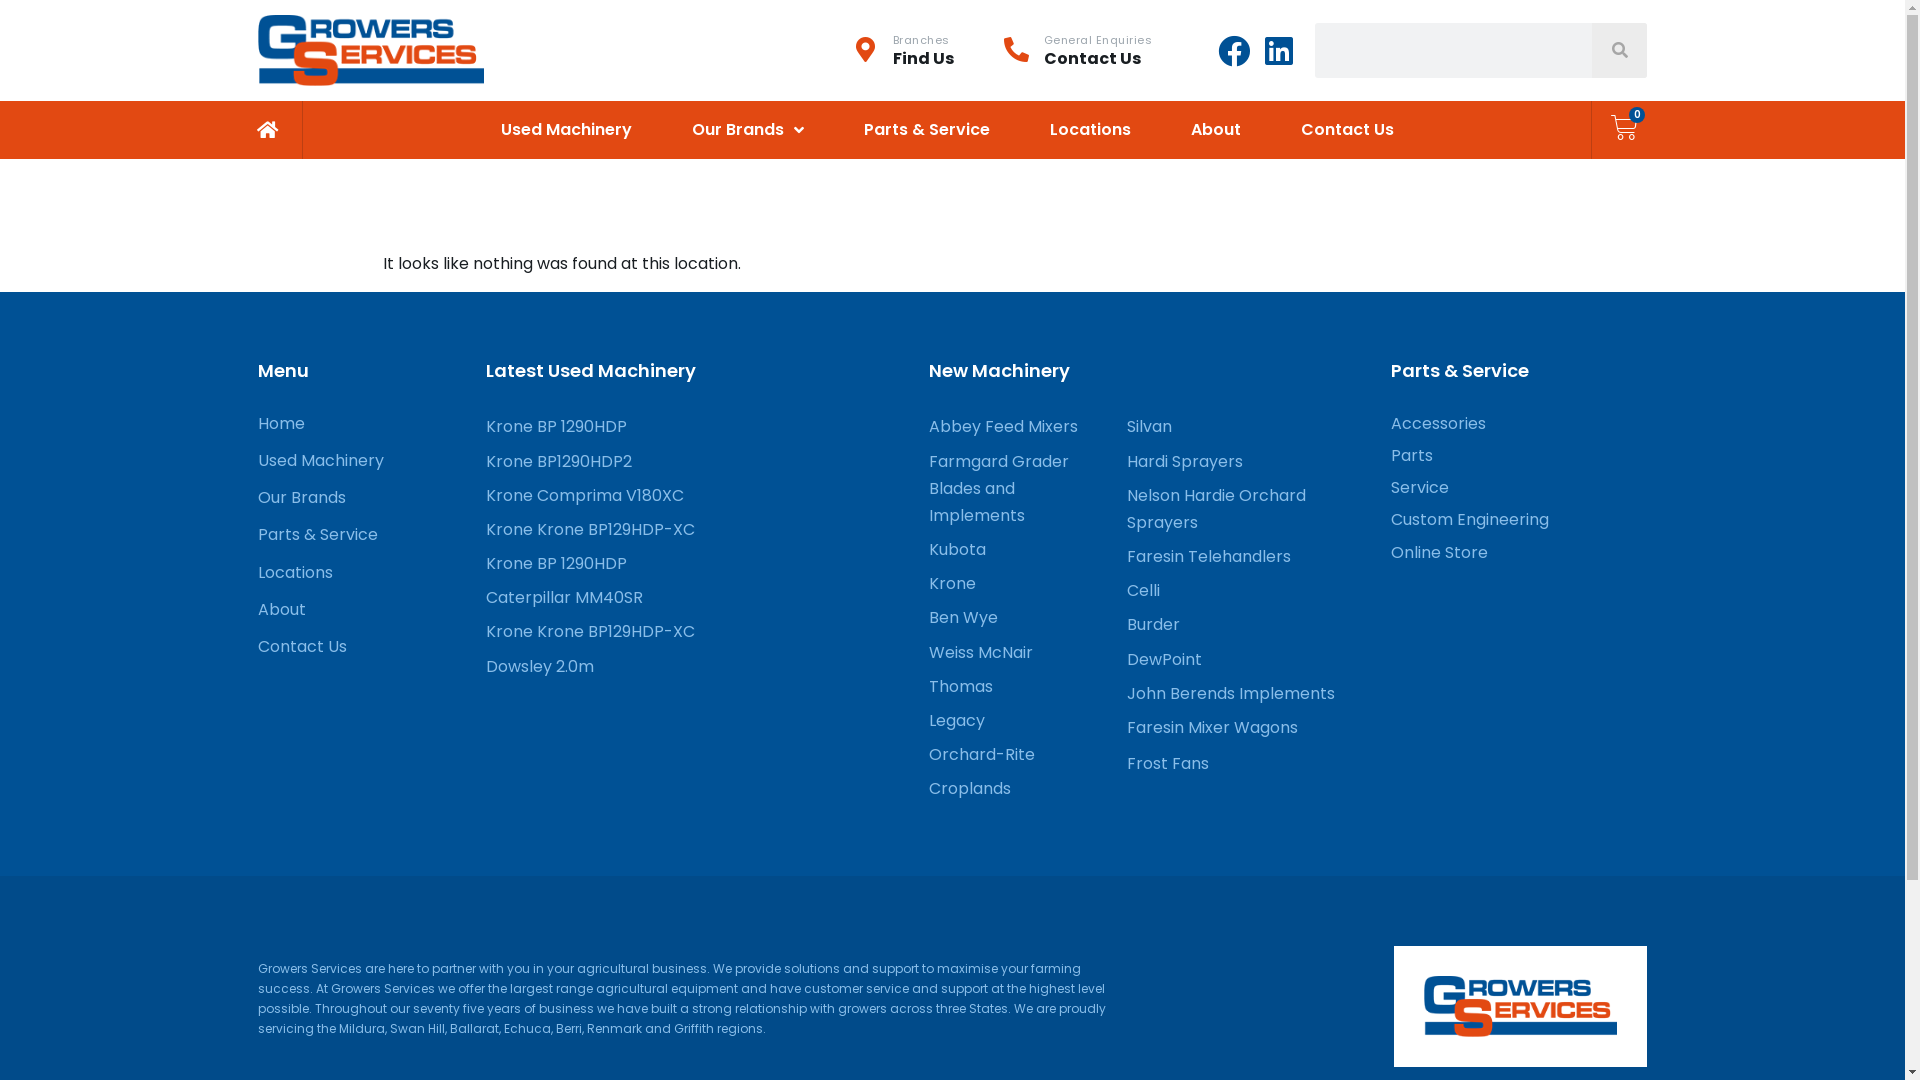  What do you see at coordinates (748, 130) in the screenshot?
I see `Our Brands` at bounding box center [748, 130].